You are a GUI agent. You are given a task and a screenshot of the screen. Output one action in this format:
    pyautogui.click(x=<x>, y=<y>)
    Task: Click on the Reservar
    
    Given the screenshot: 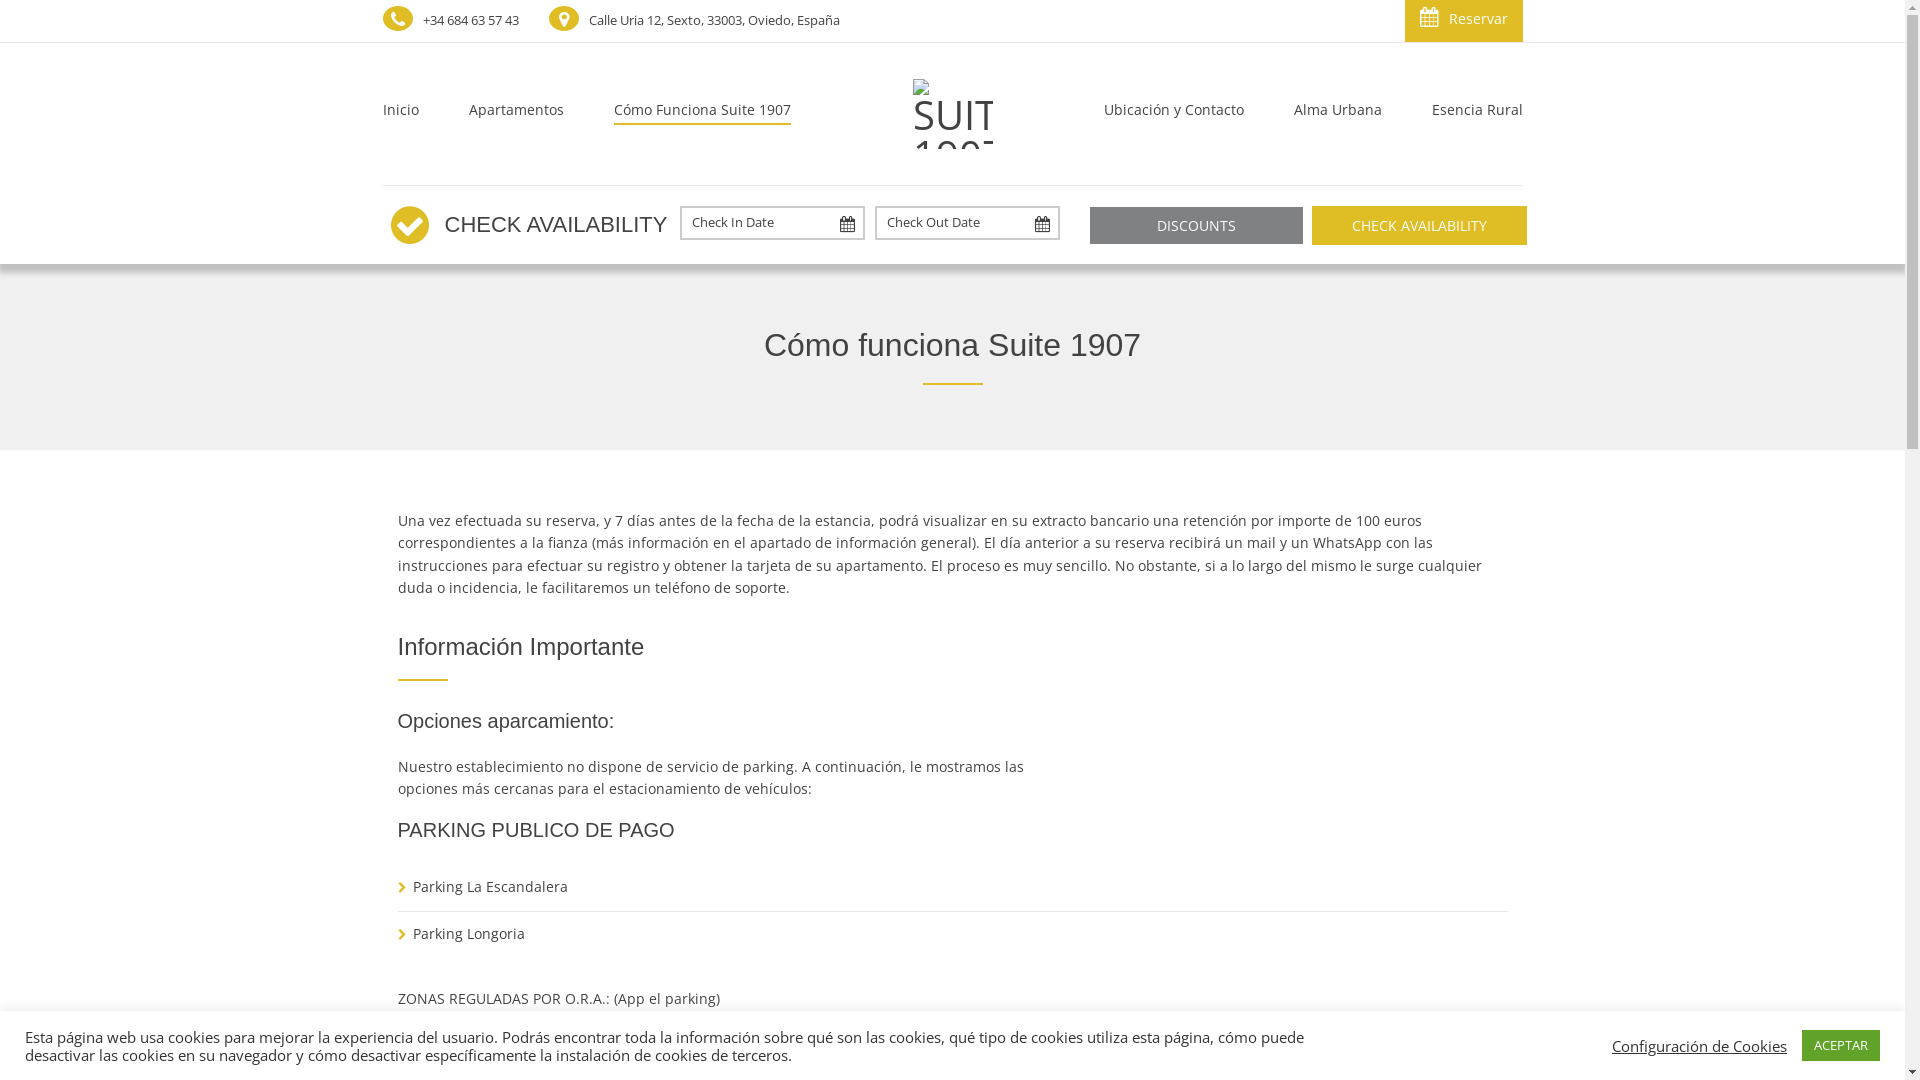 What is the action you would take?
    pyautogui.click(x=1463, y=21)
    